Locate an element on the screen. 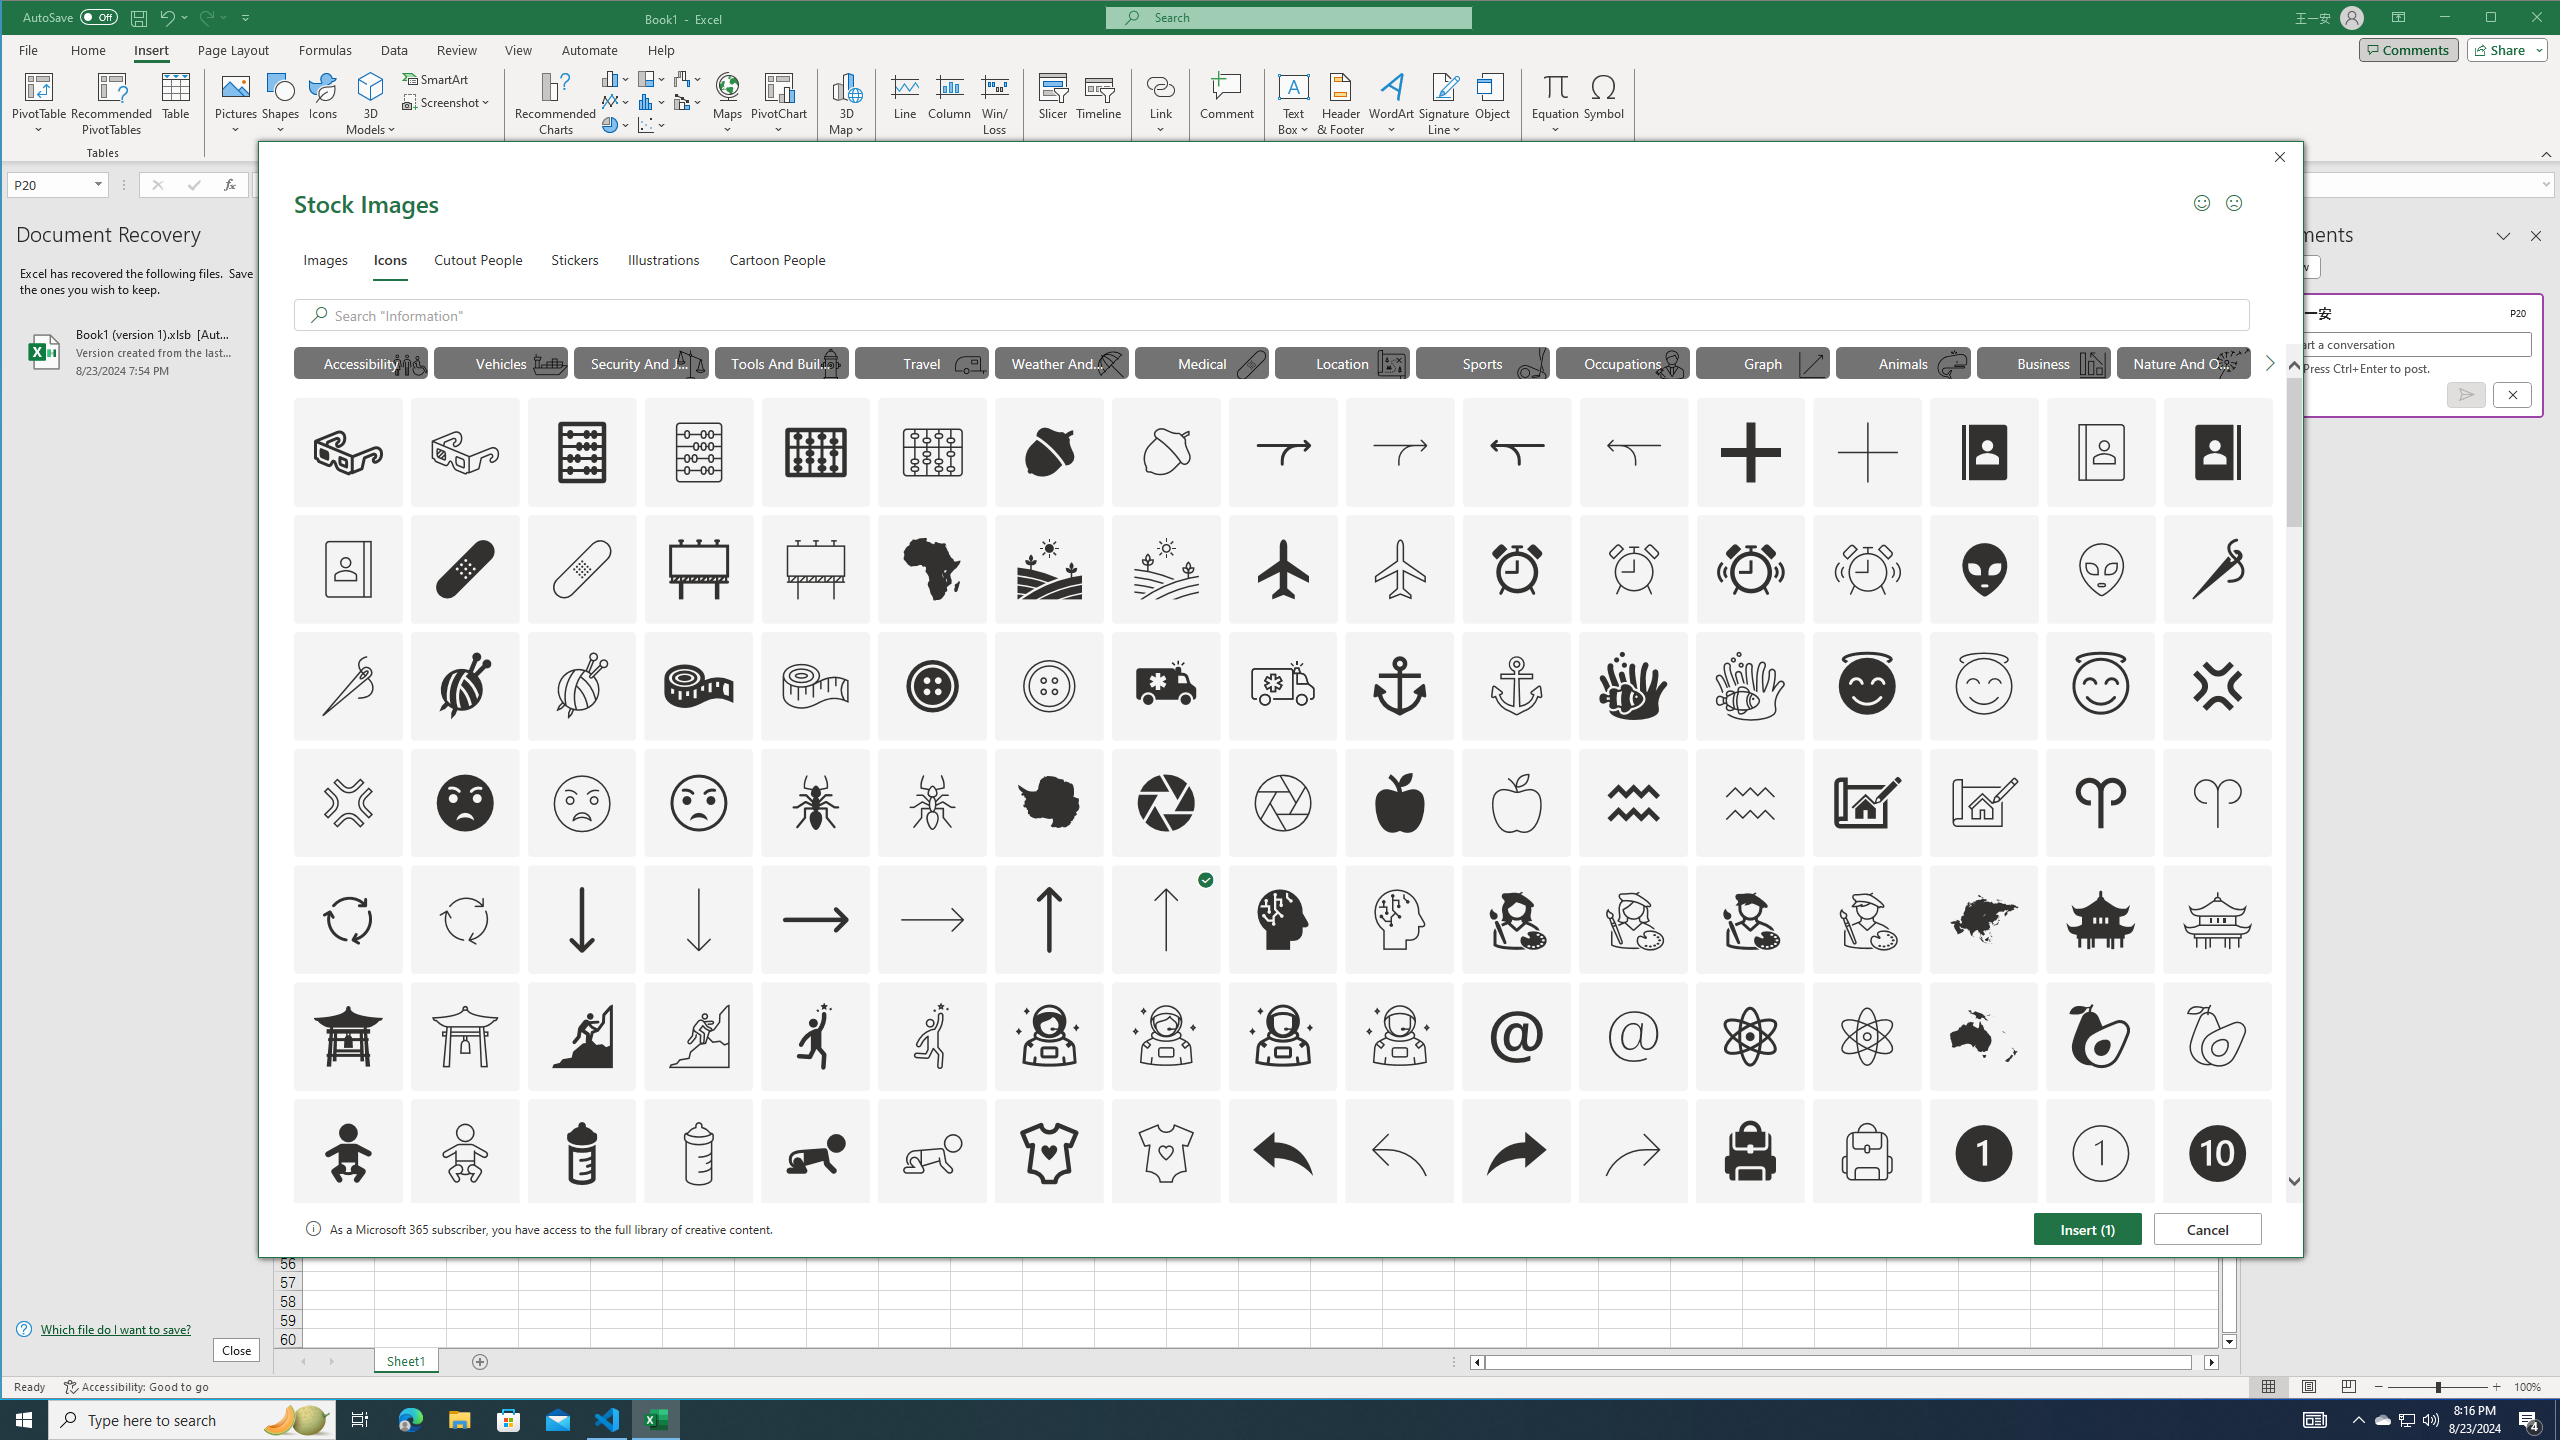 The image size is (2560, 1440). AutomationID: Icons_Back_LTR is located at coordinates (1282, 1153).